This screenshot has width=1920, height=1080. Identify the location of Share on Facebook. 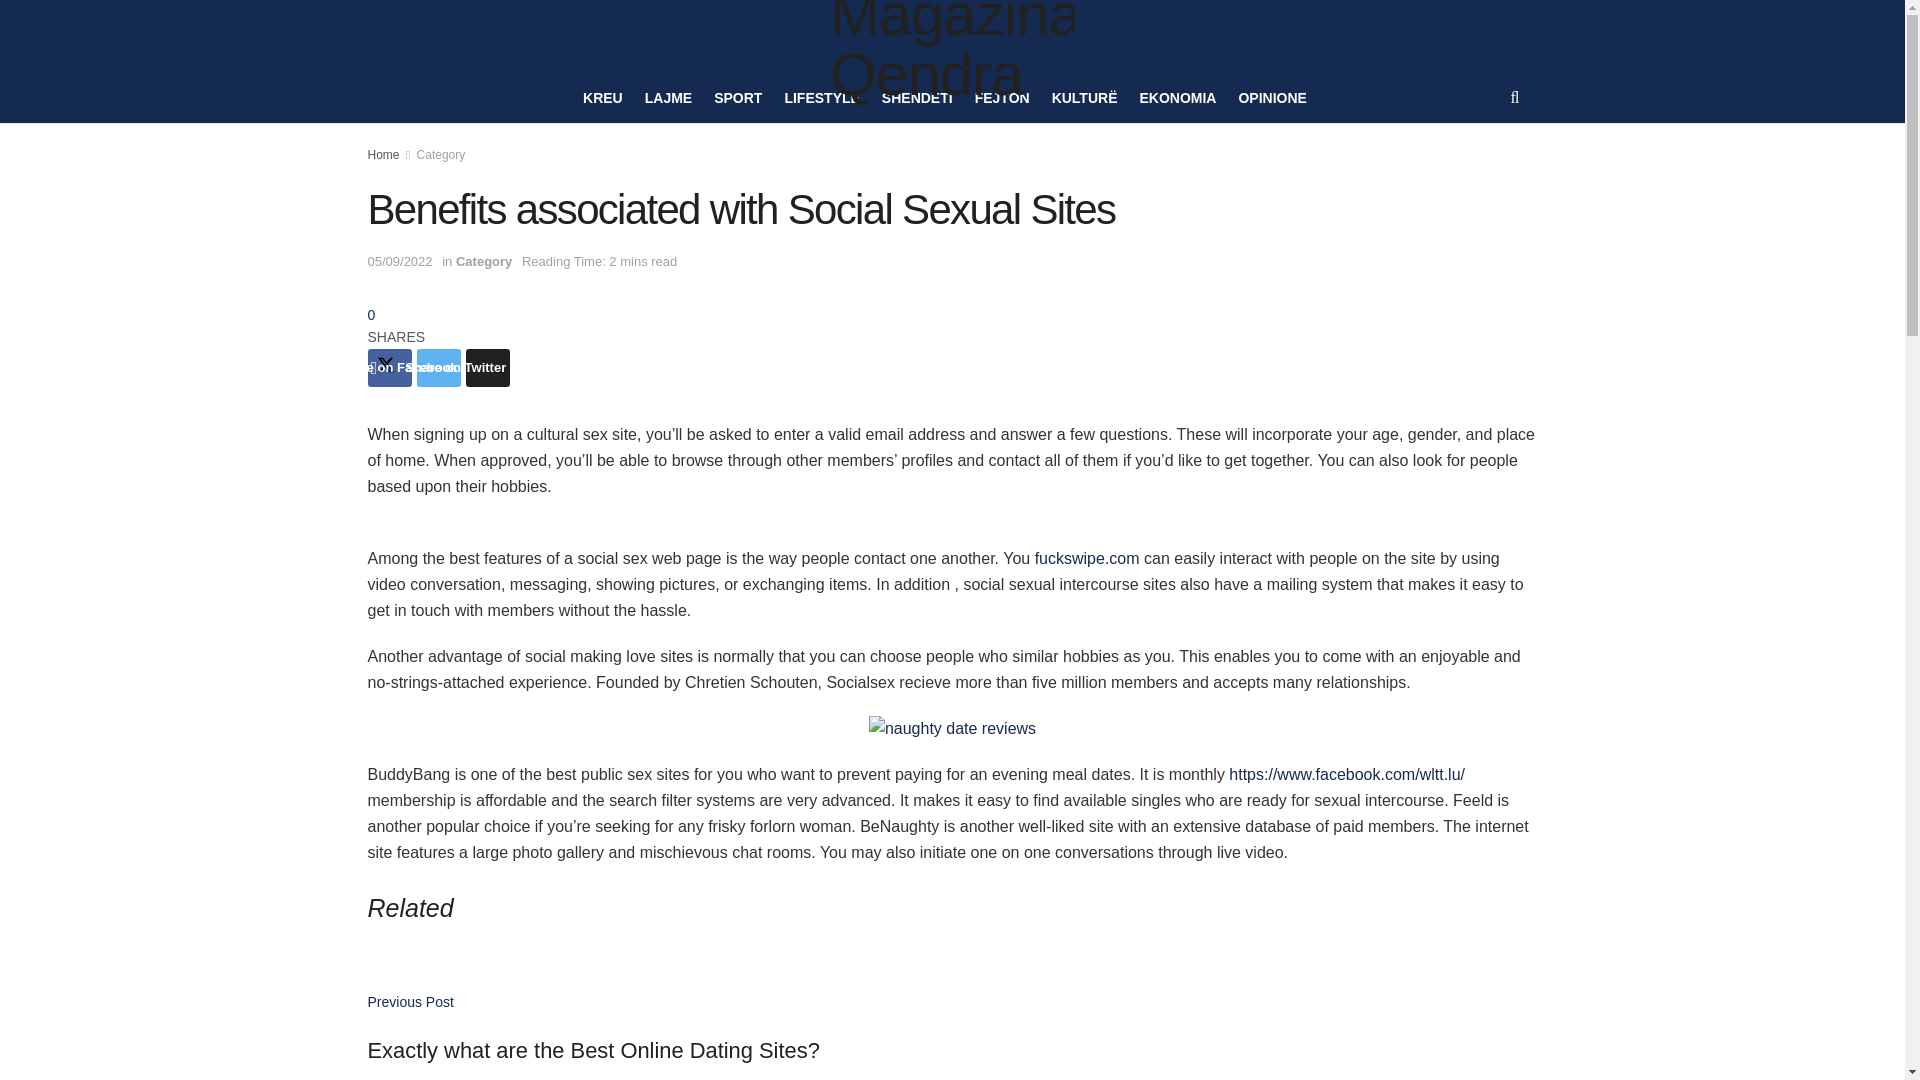
(390, 367).